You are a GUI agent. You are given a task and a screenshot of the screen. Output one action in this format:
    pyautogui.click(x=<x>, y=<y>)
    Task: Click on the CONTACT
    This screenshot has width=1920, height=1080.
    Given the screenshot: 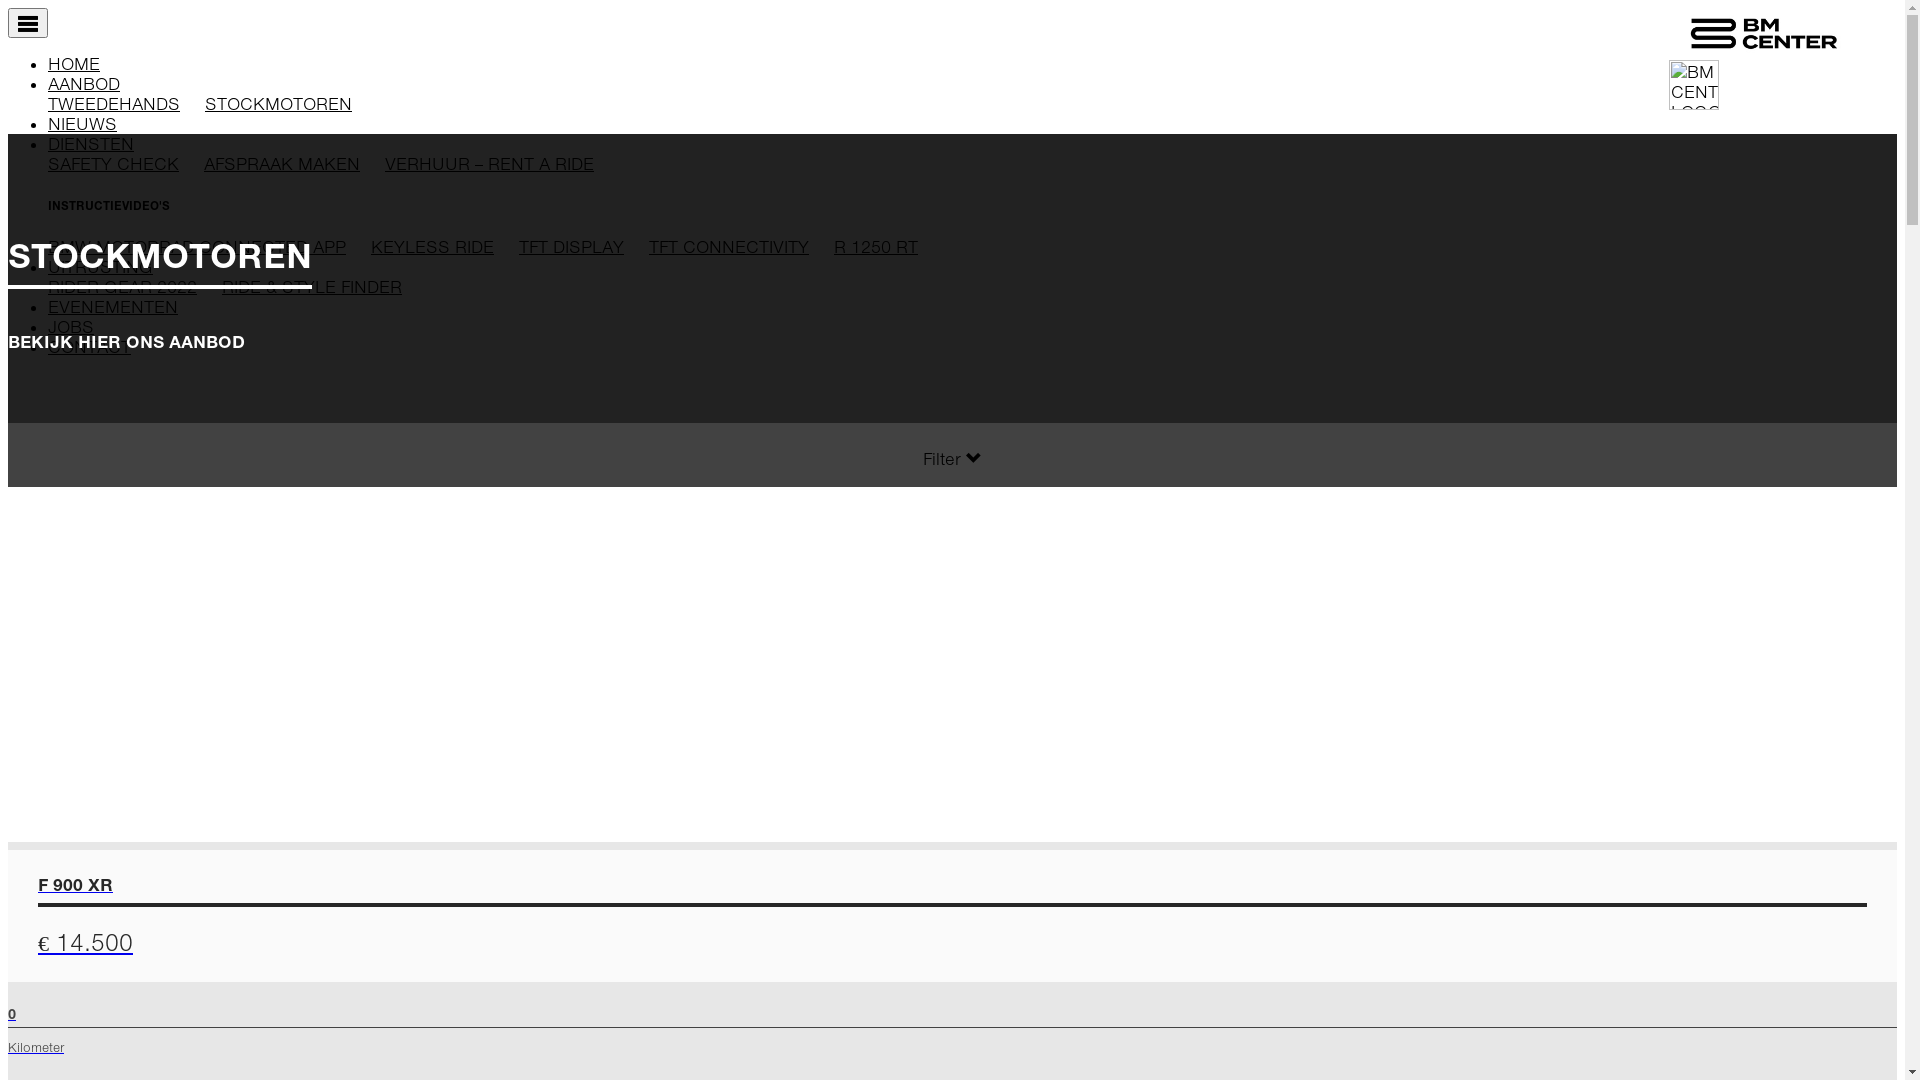 What is the action you would take?
    pyautogui.click(x=90, y=347)
    